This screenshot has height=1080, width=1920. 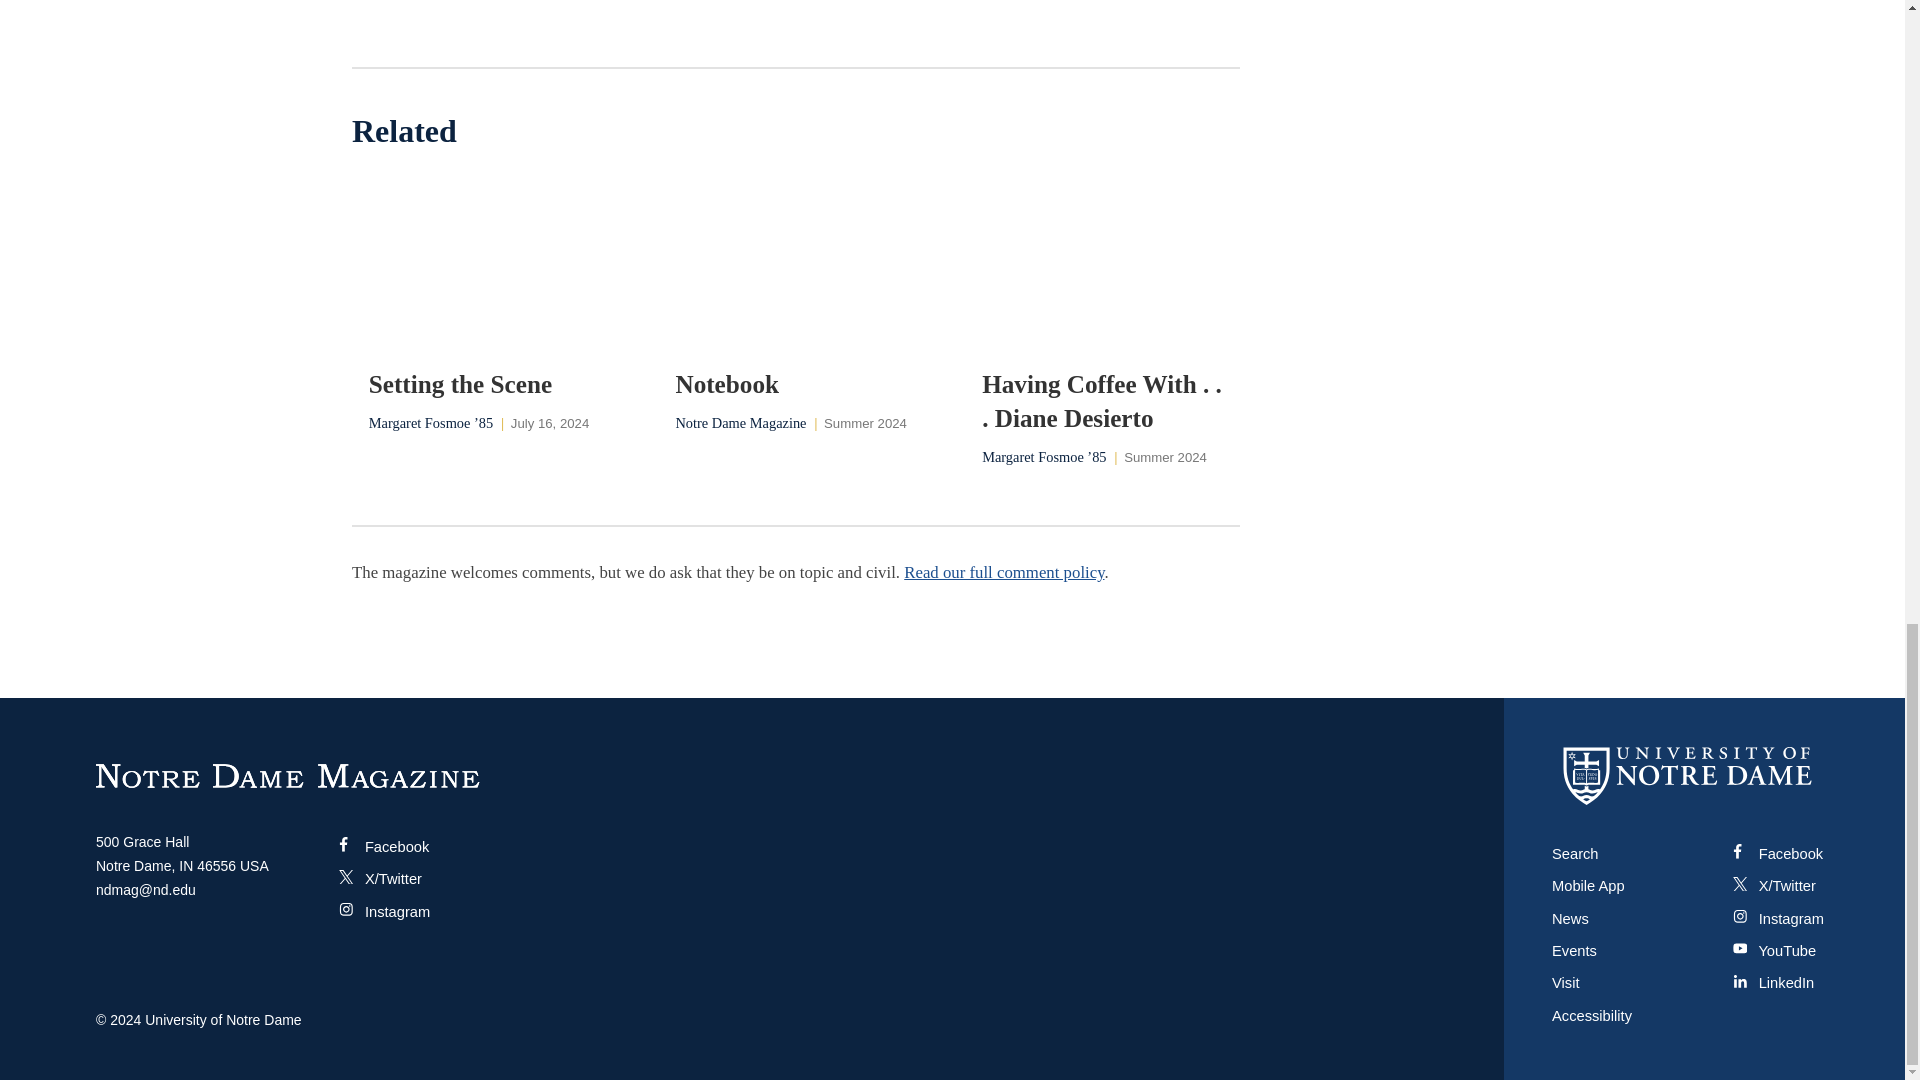 What do you see at coordinates (384, 846) in the screenshot?
I see `Facebook` at bounding box center [384, 846].